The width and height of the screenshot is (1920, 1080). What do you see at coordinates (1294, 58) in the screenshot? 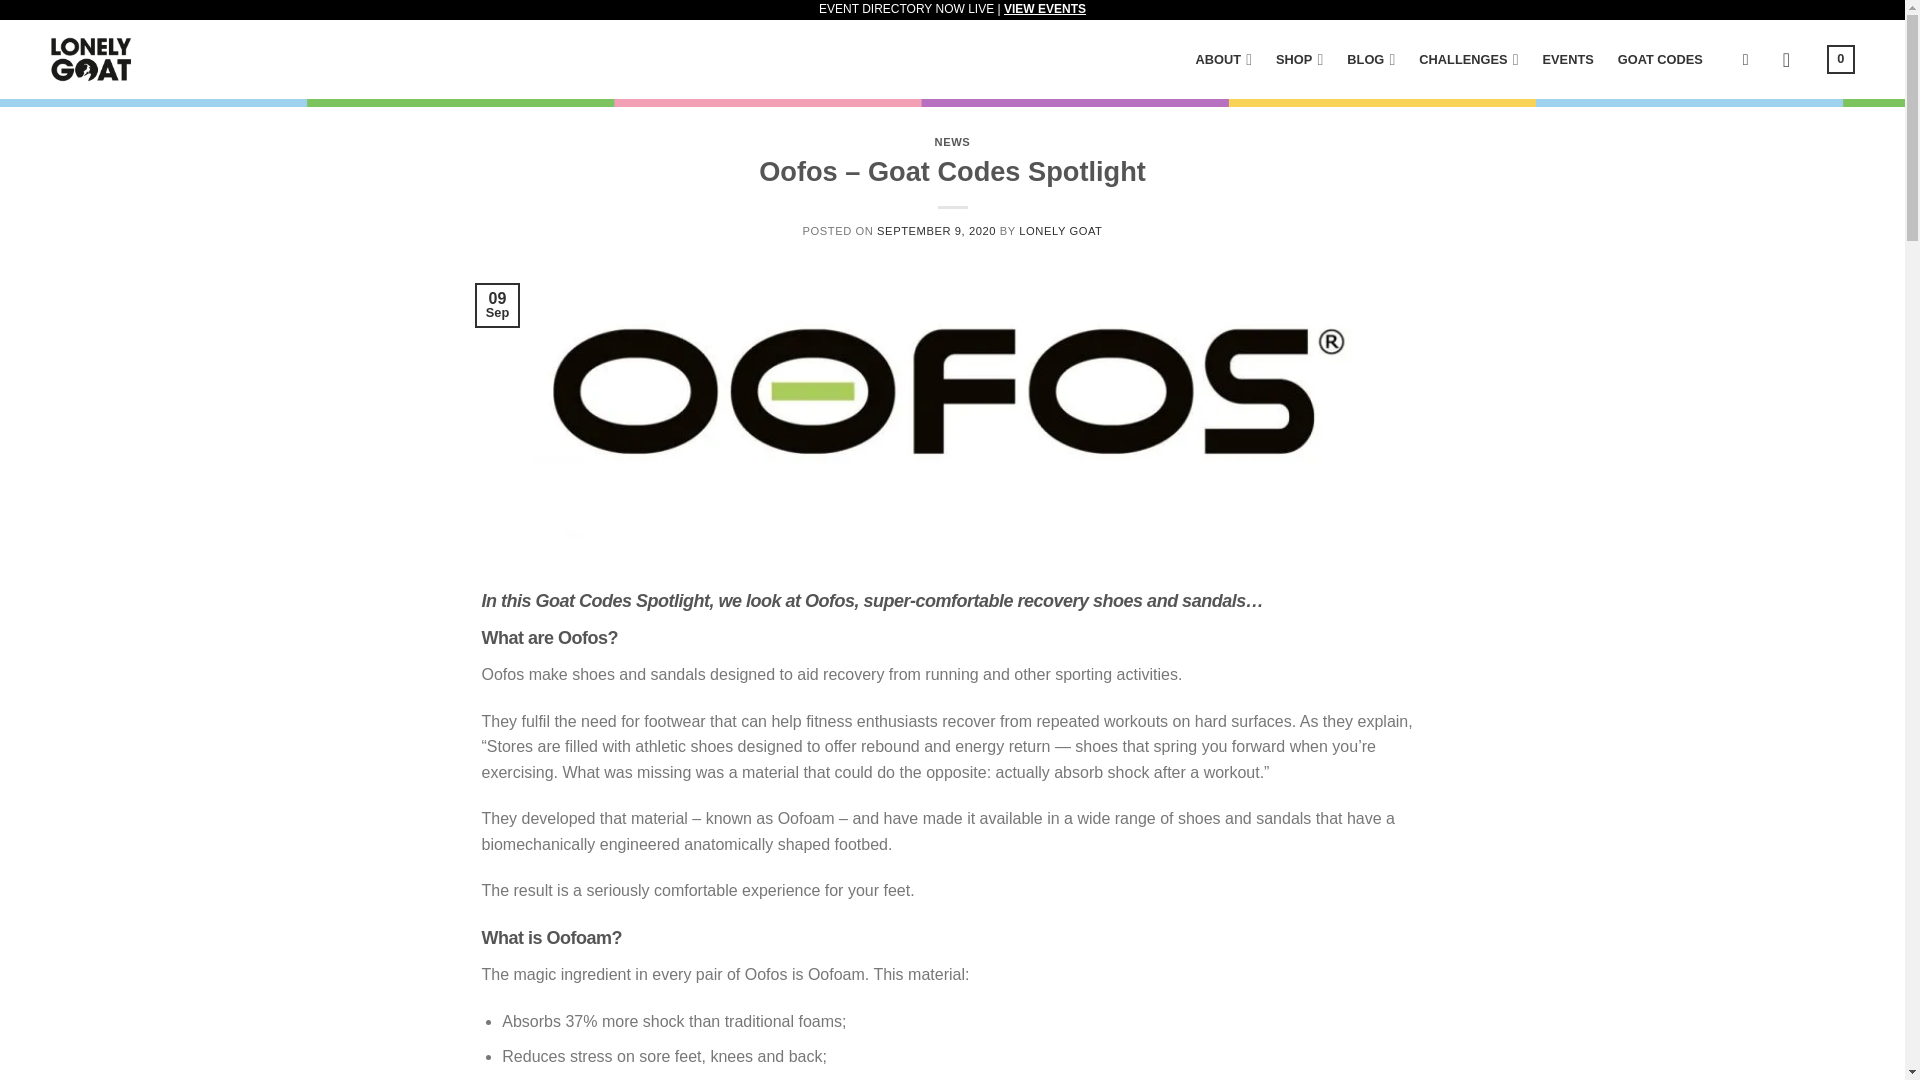
I see `SHOP` at bounding box center [1294, 58].